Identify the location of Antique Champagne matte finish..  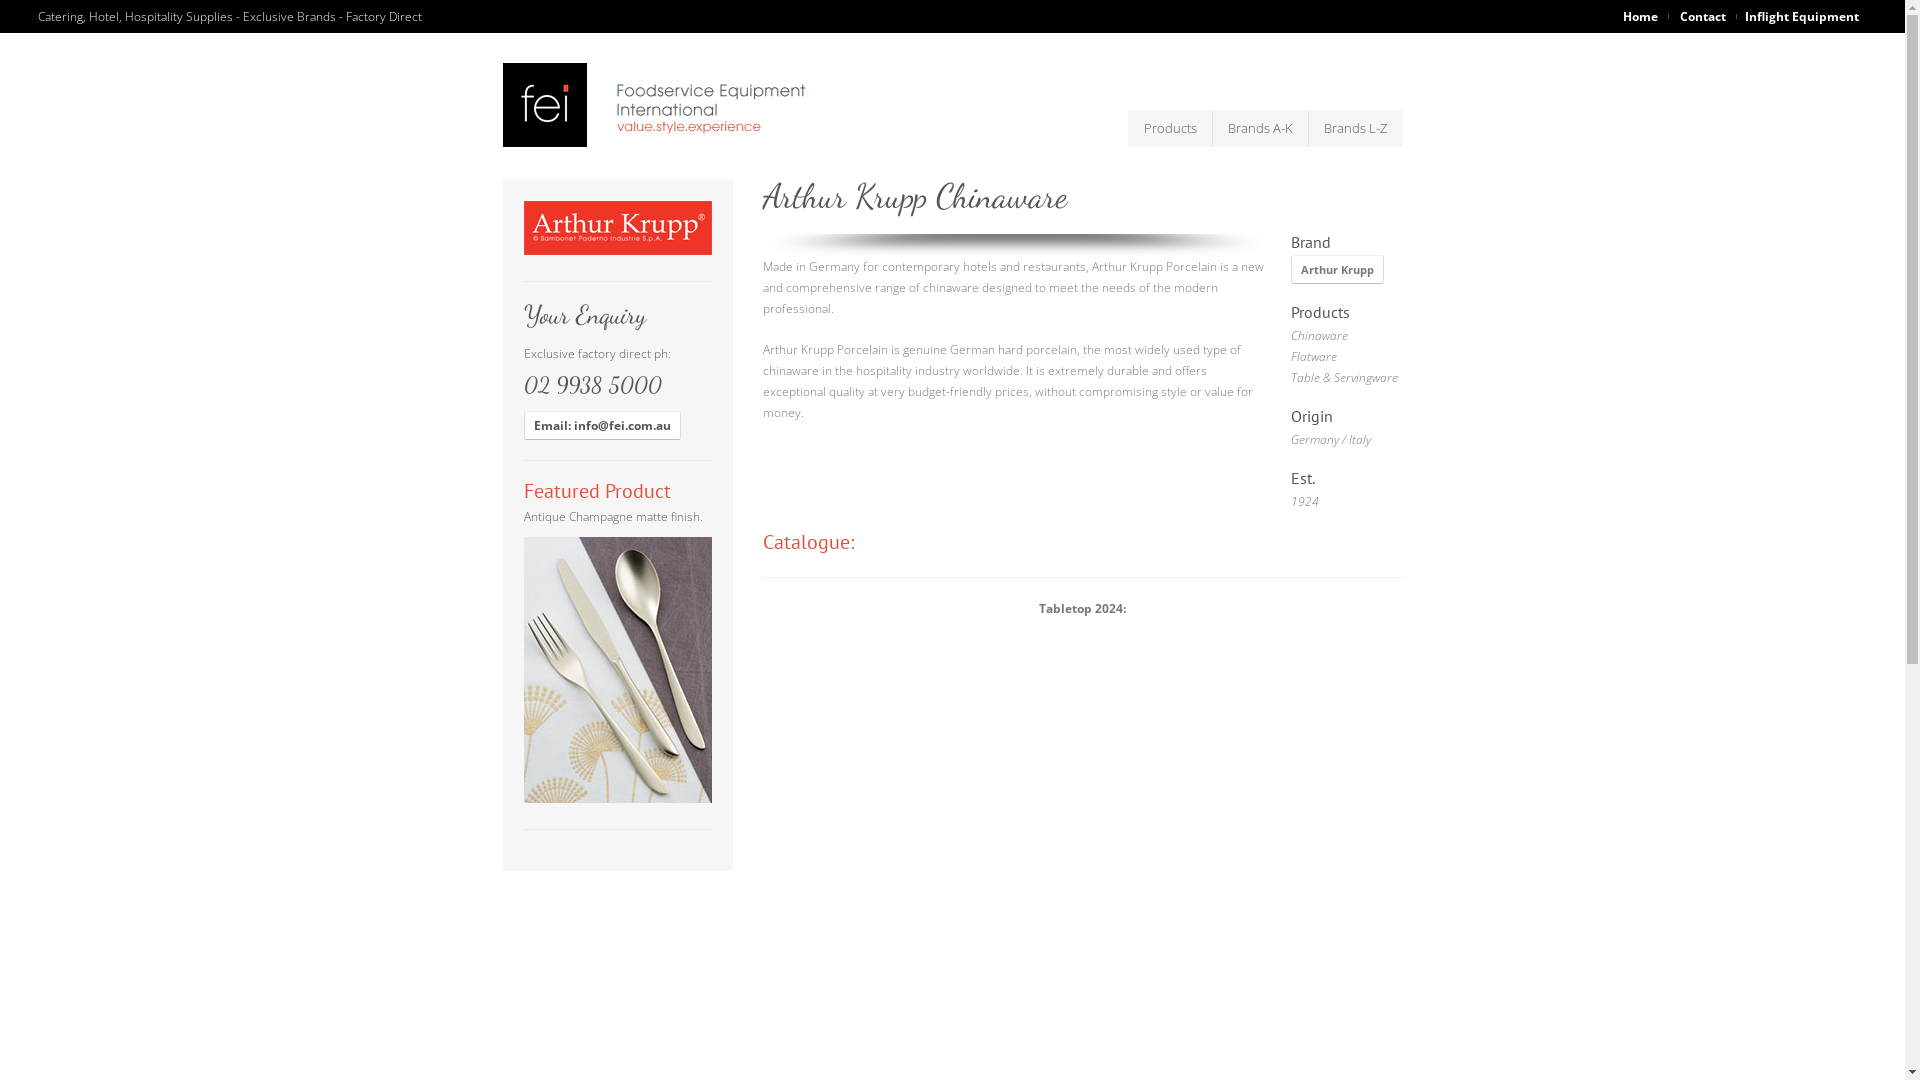
(618, 656).